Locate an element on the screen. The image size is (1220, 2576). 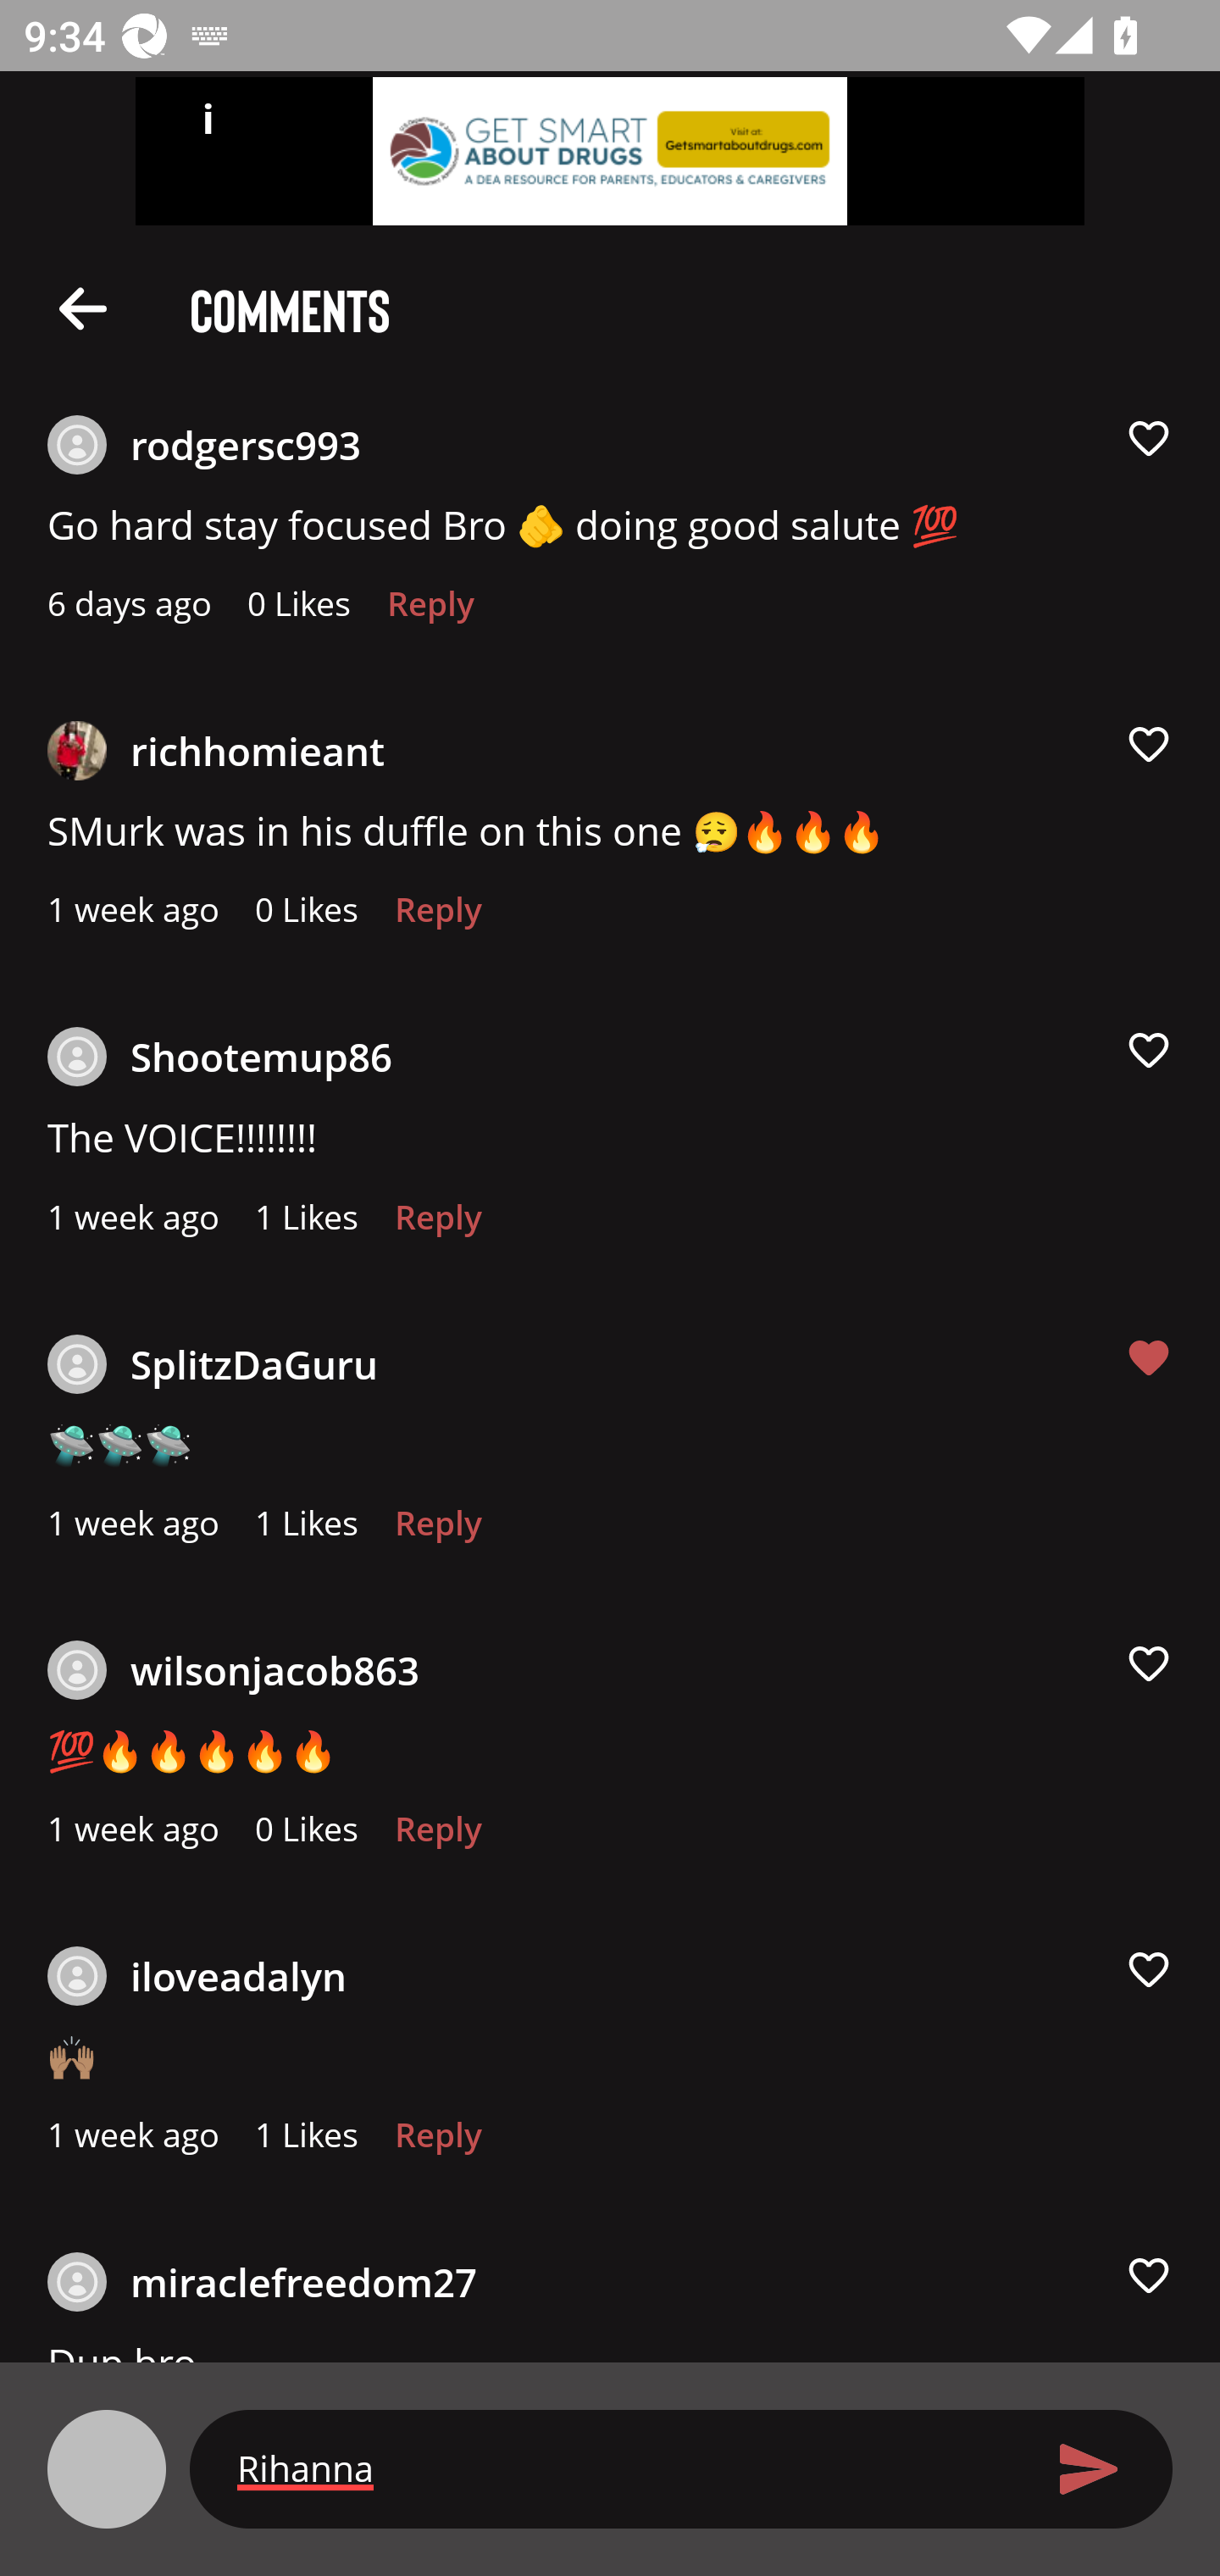
Reply is located at coordinates (430, 613).